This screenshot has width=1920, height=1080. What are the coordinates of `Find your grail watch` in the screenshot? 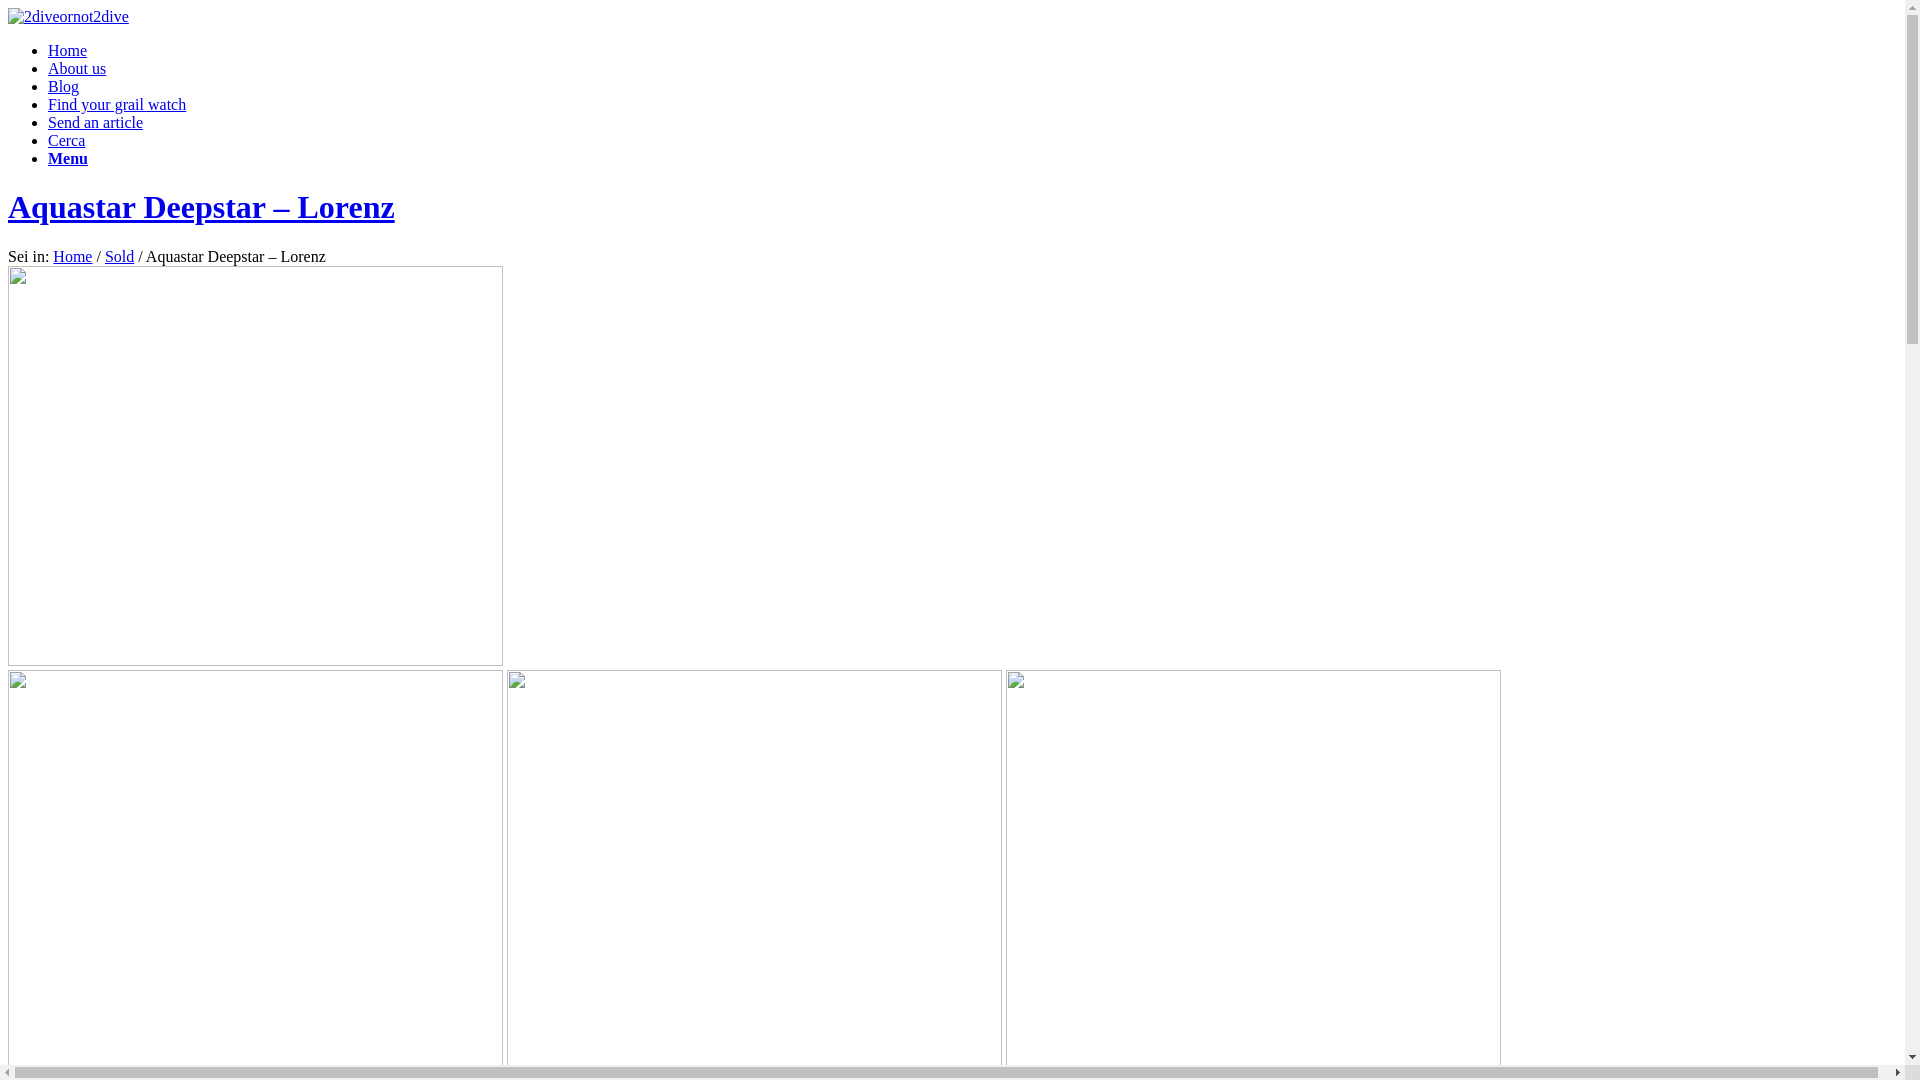 It's located at (117, 104).